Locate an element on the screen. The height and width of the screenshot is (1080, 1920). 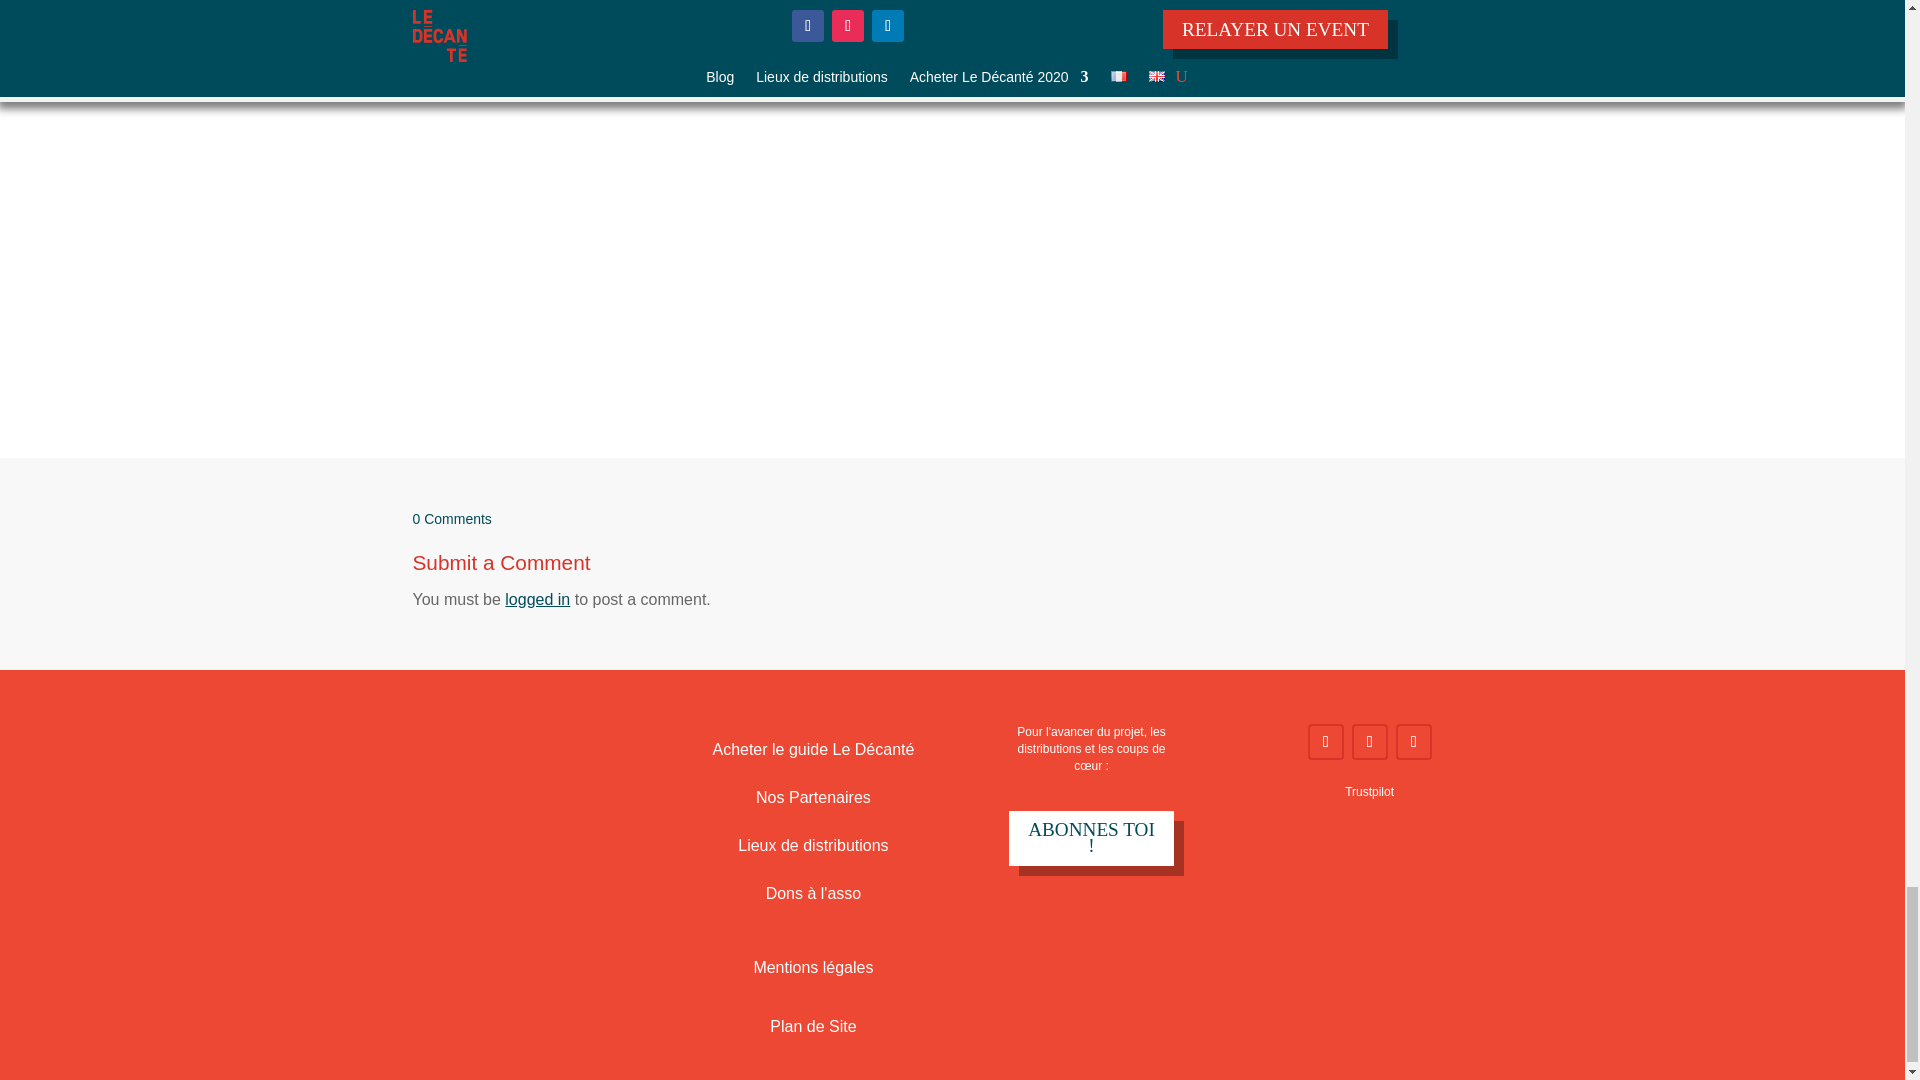
Nos Partenaires is located at coordinates (814, 797).